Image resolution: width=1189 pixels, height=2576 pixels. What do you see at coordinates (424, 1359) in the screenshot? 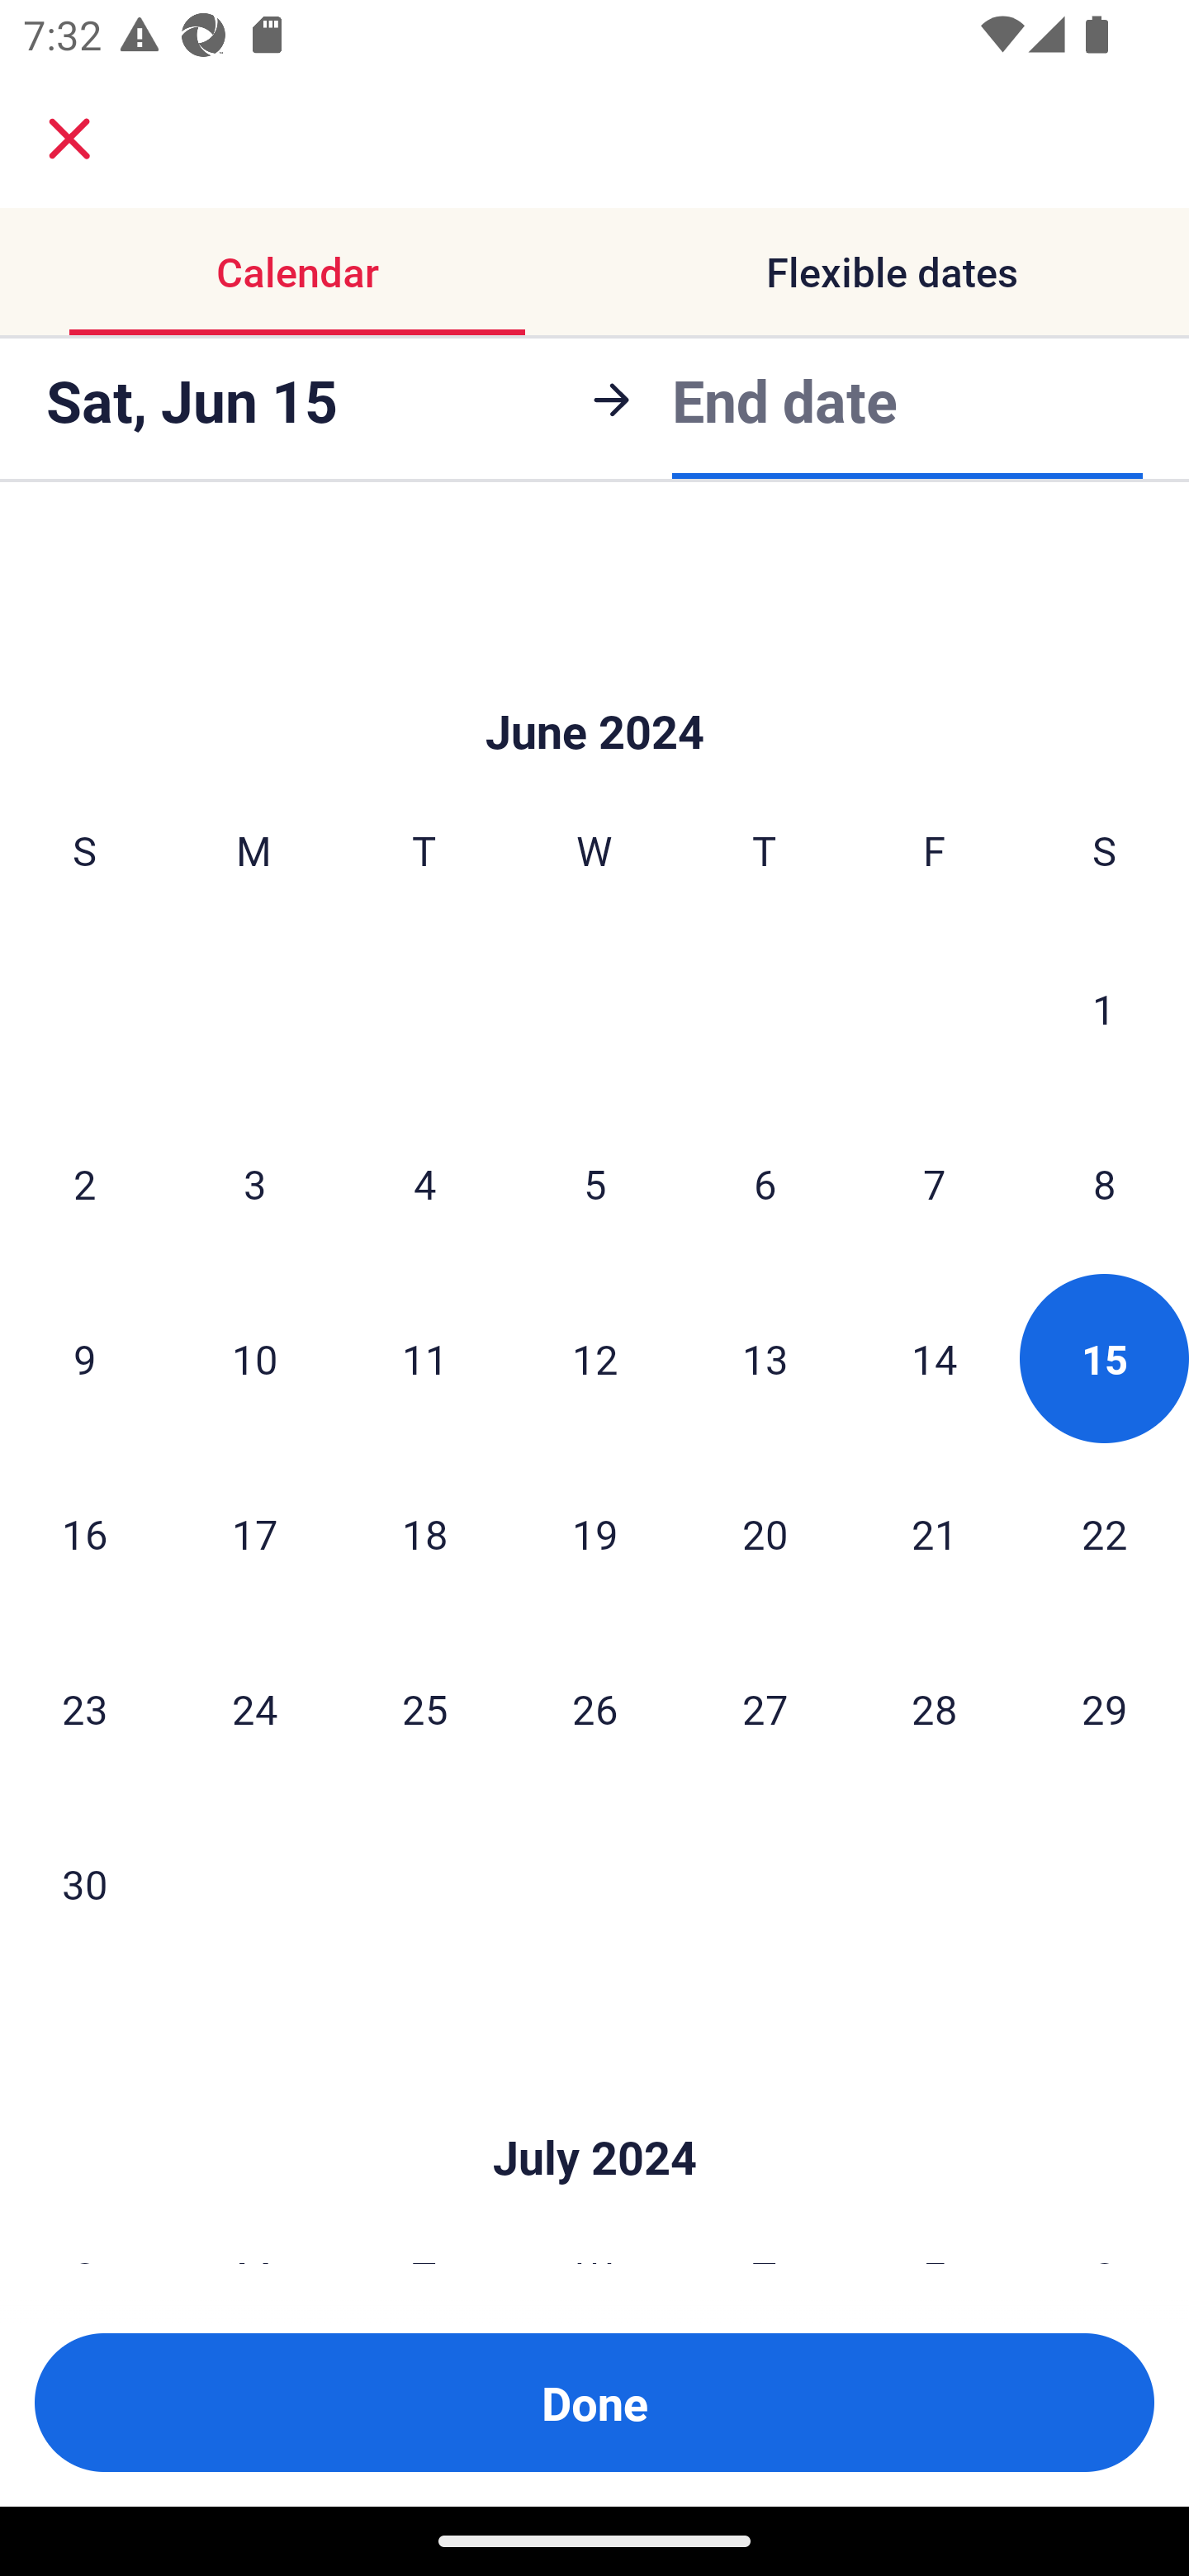
I see `11 Tuesday, June 11, 2024` at bounding box center [424, 1359].